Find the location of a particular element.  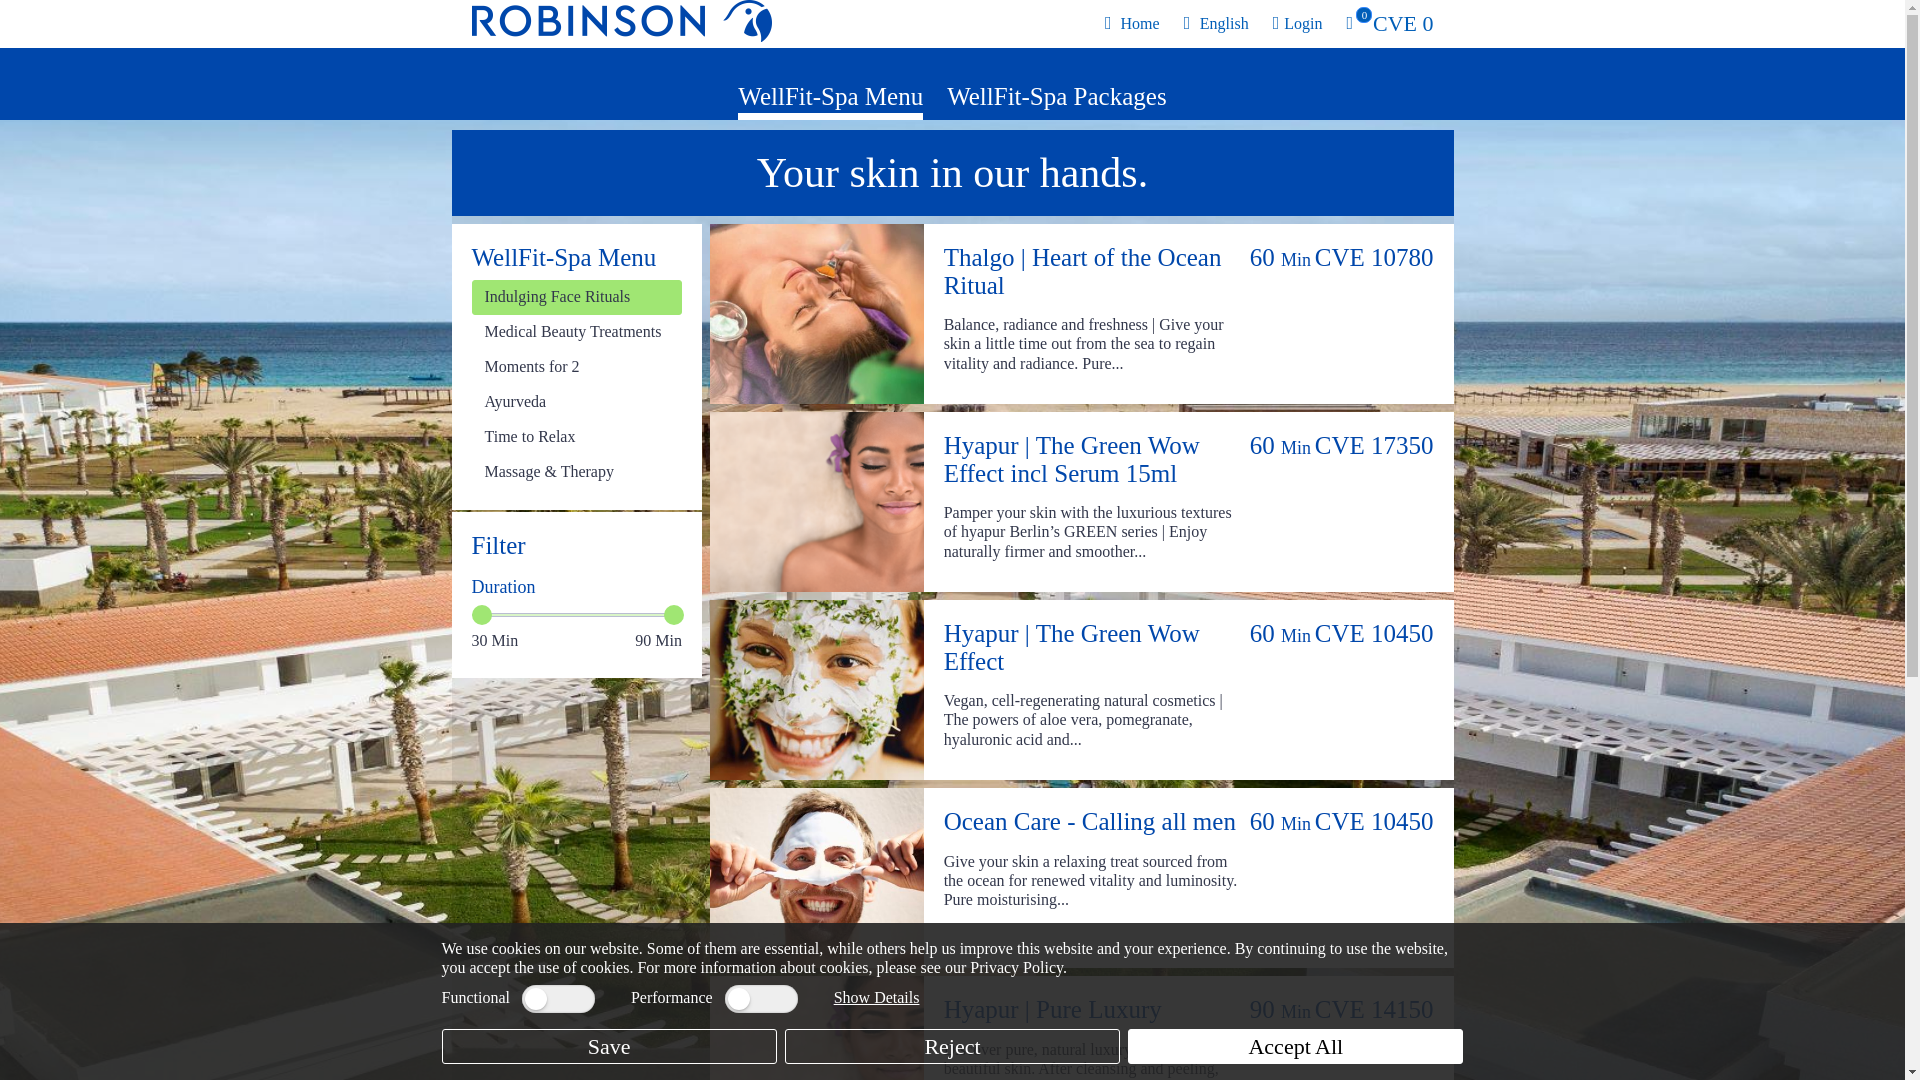

WellFit-Spa Packages is located at coordinates (1132, 24).